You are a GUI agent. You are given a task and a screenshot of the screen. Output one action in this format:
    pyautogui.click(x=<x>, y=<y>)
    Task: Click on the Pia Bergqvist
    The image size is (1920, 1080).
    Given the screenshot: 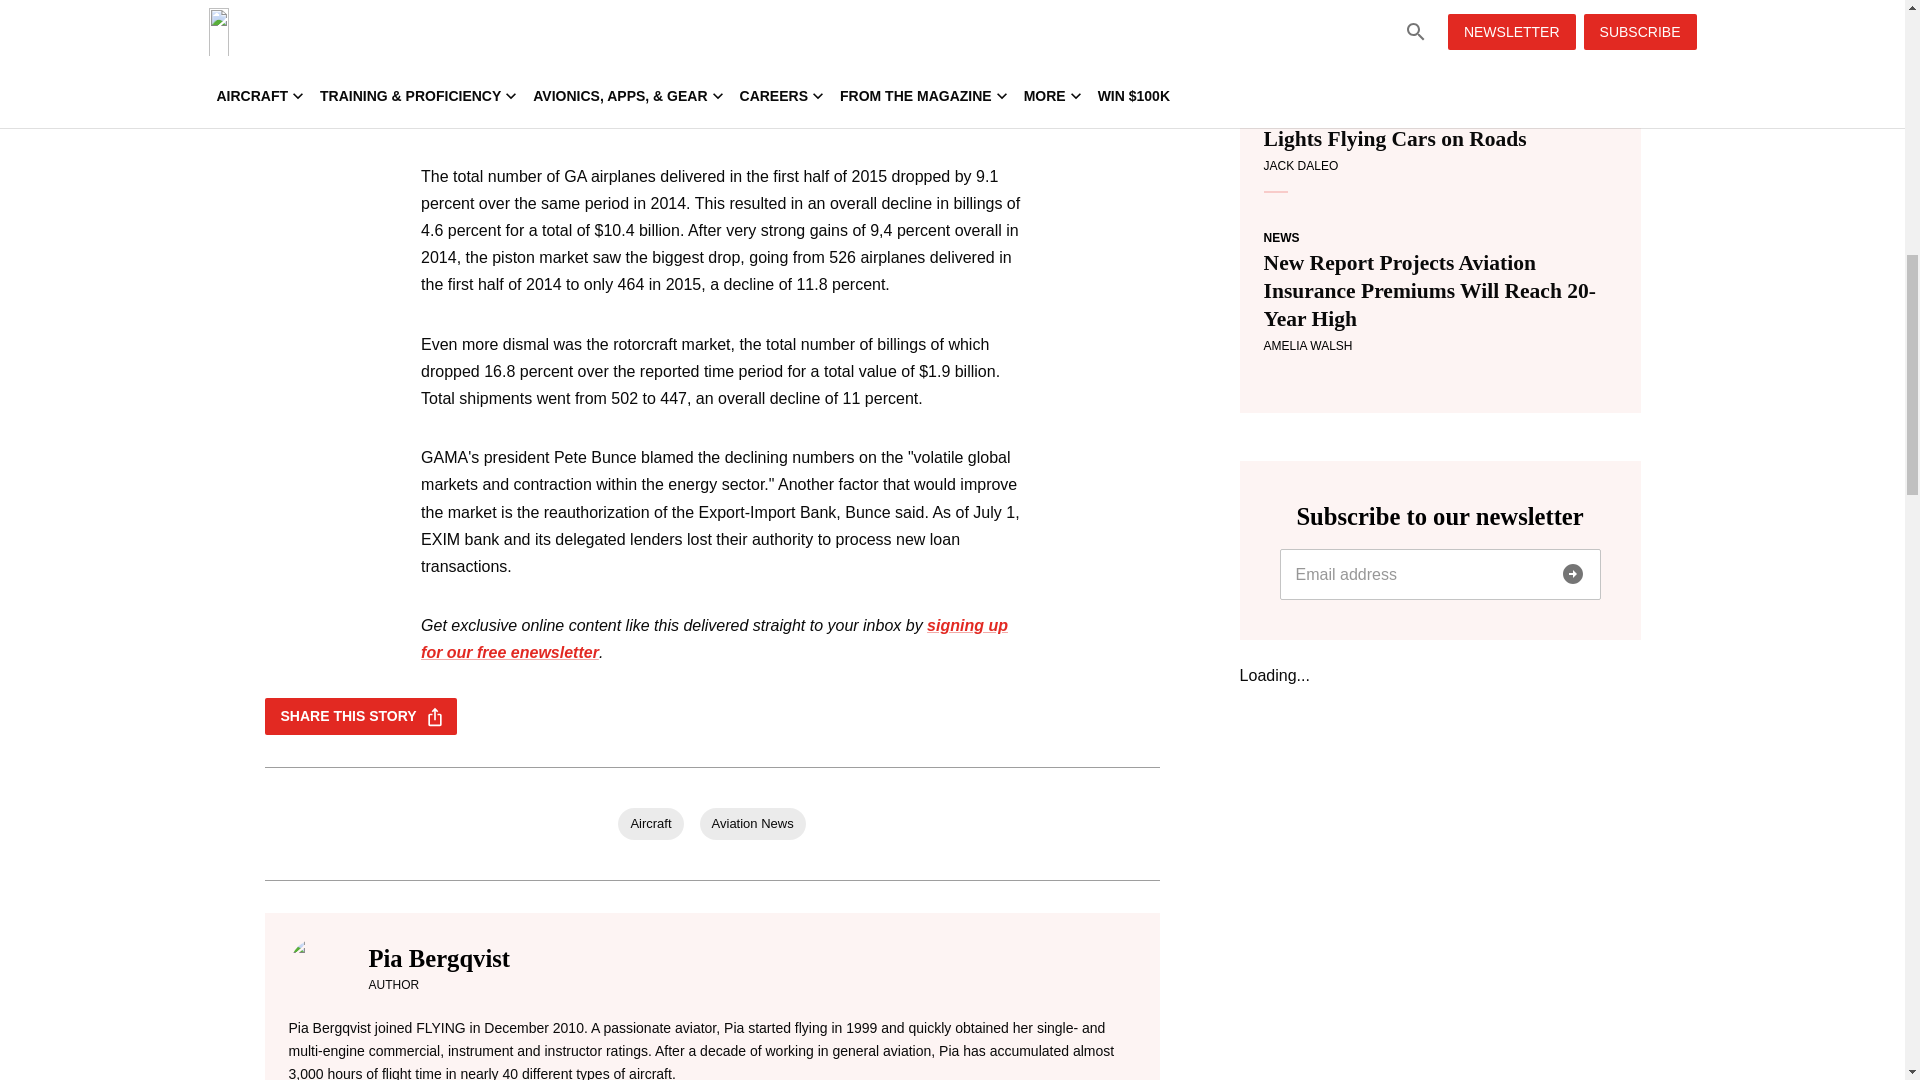 What is the action you would take?
    pyautogui.click(x=439, y=958)
    